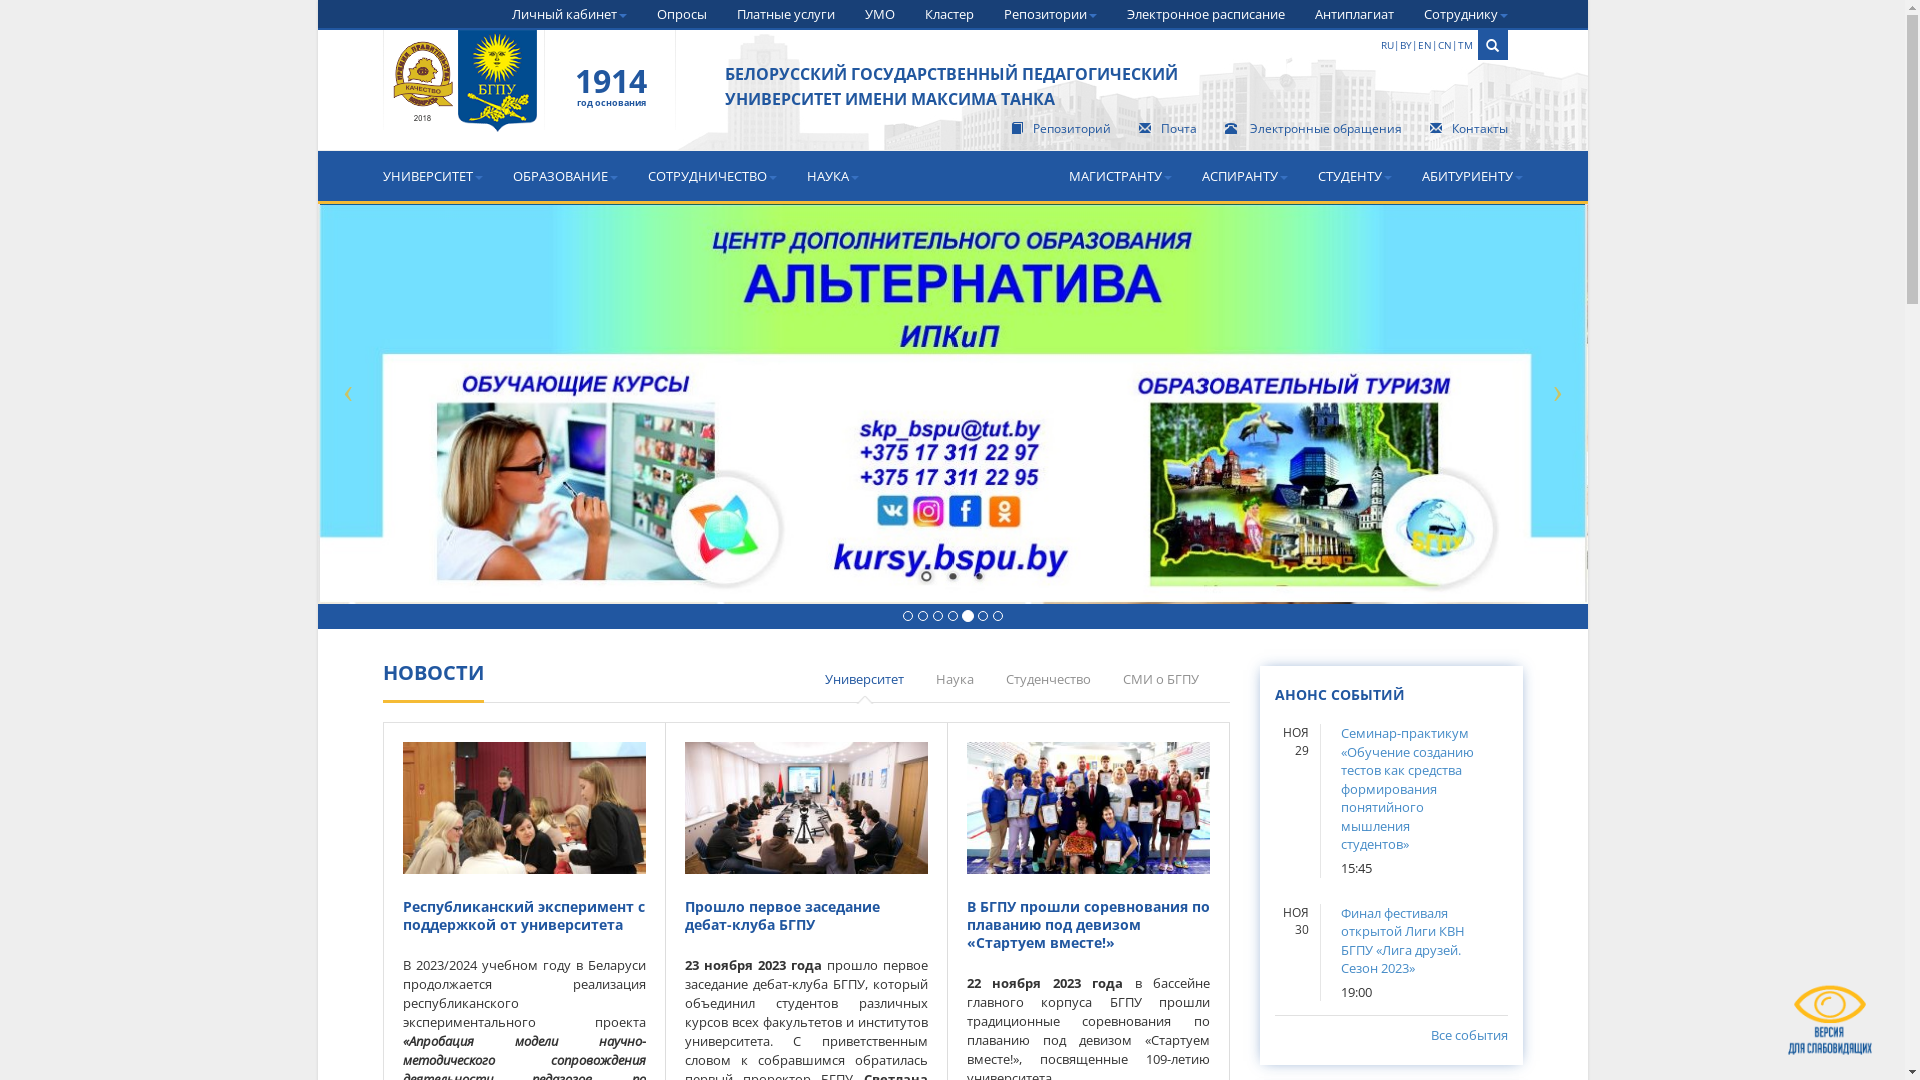 This screenshot has height=1080, width=1920. What do you see at coordinates (1466, 45) in the screenshot?
I see `TM` at bounding box center [1466, 45].